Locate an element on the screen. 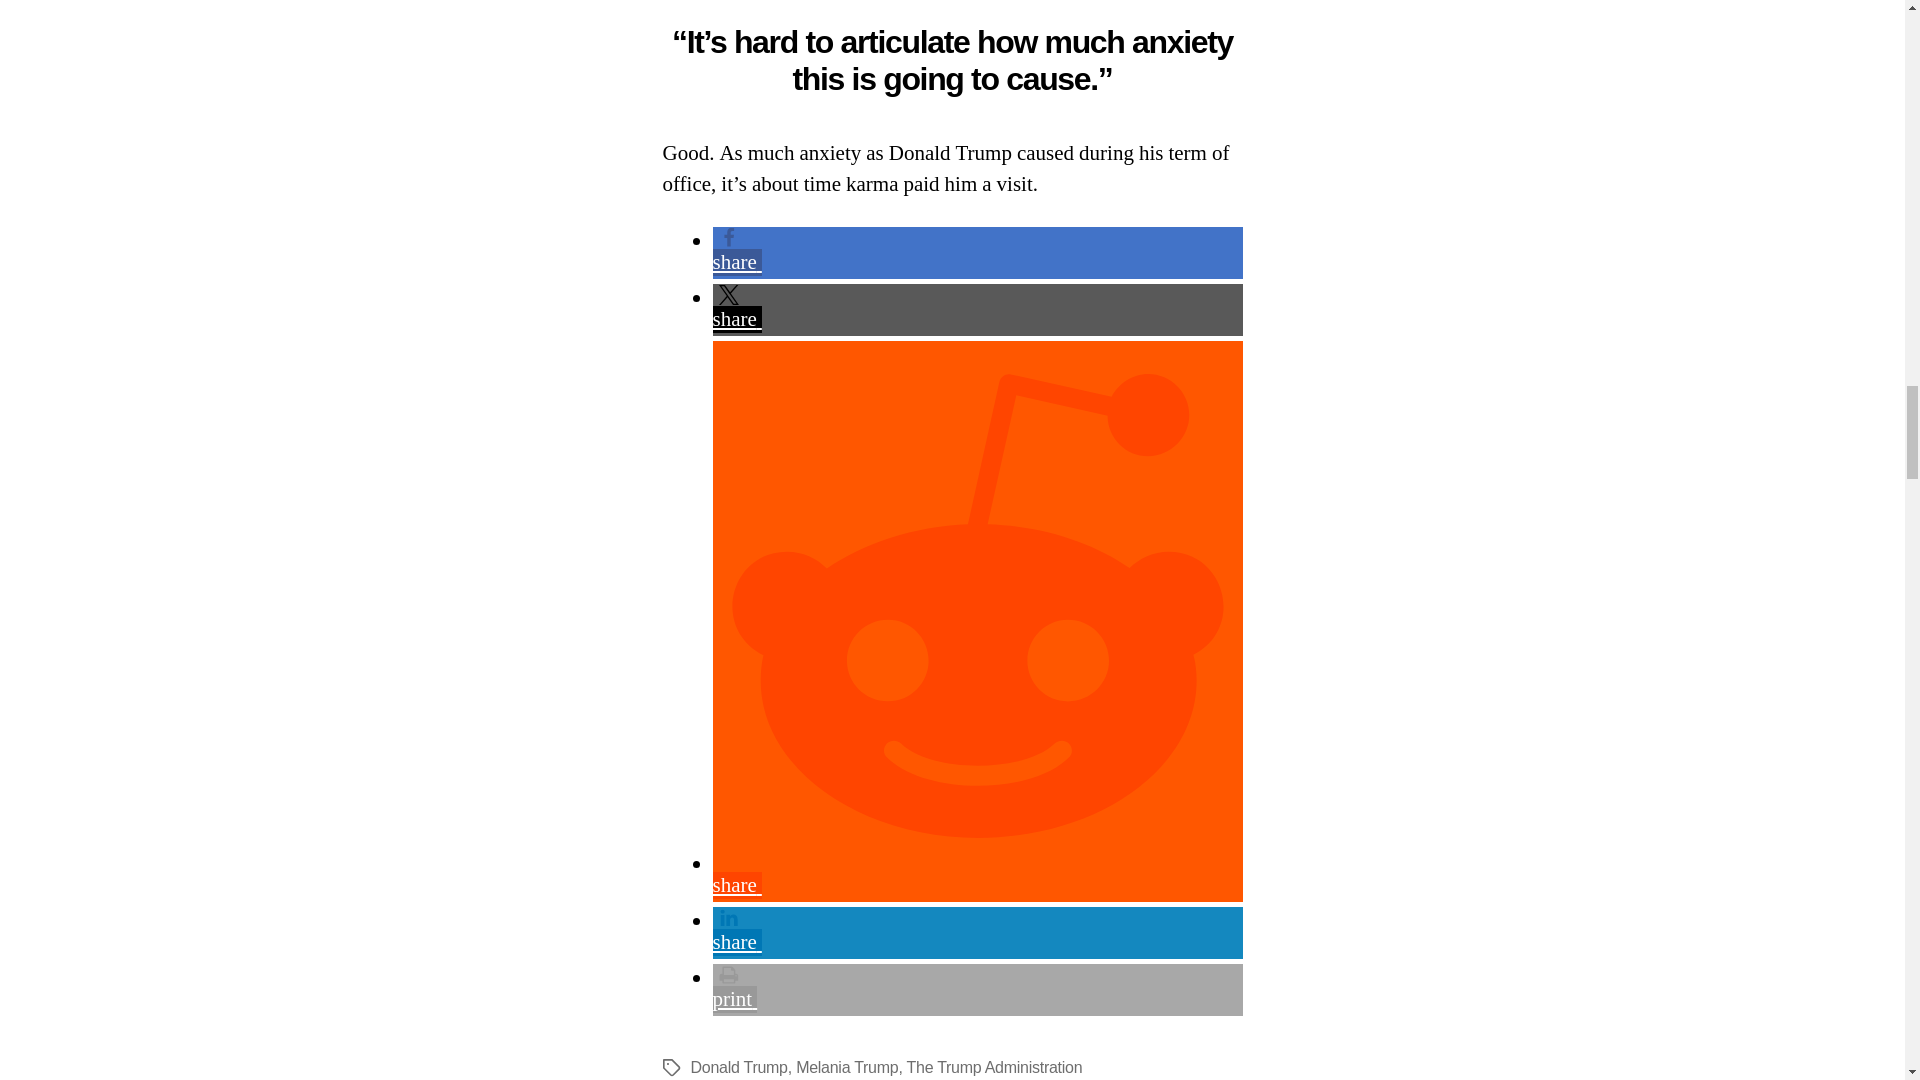 This screenshot has width=1920, height=1080. Share on X is located at coordinates (977, 308).